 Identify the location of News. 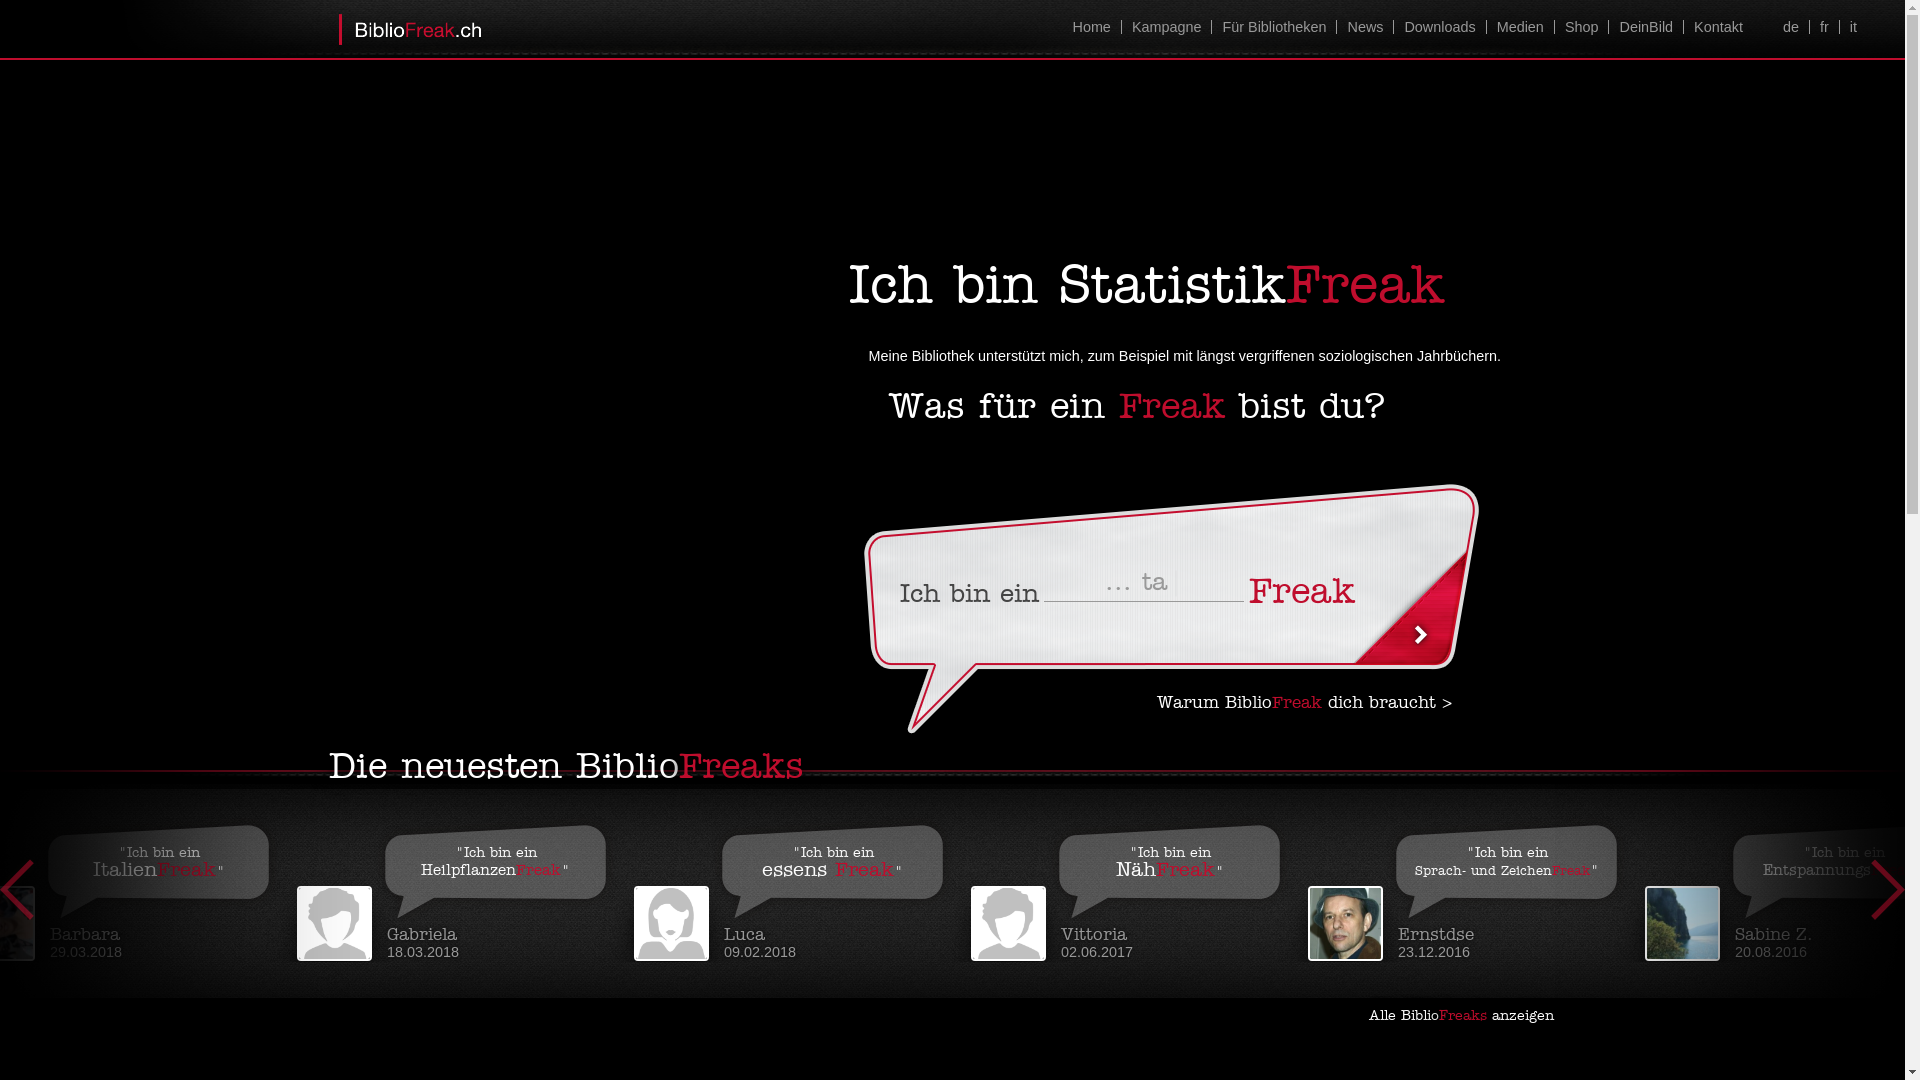
(1364, 27).